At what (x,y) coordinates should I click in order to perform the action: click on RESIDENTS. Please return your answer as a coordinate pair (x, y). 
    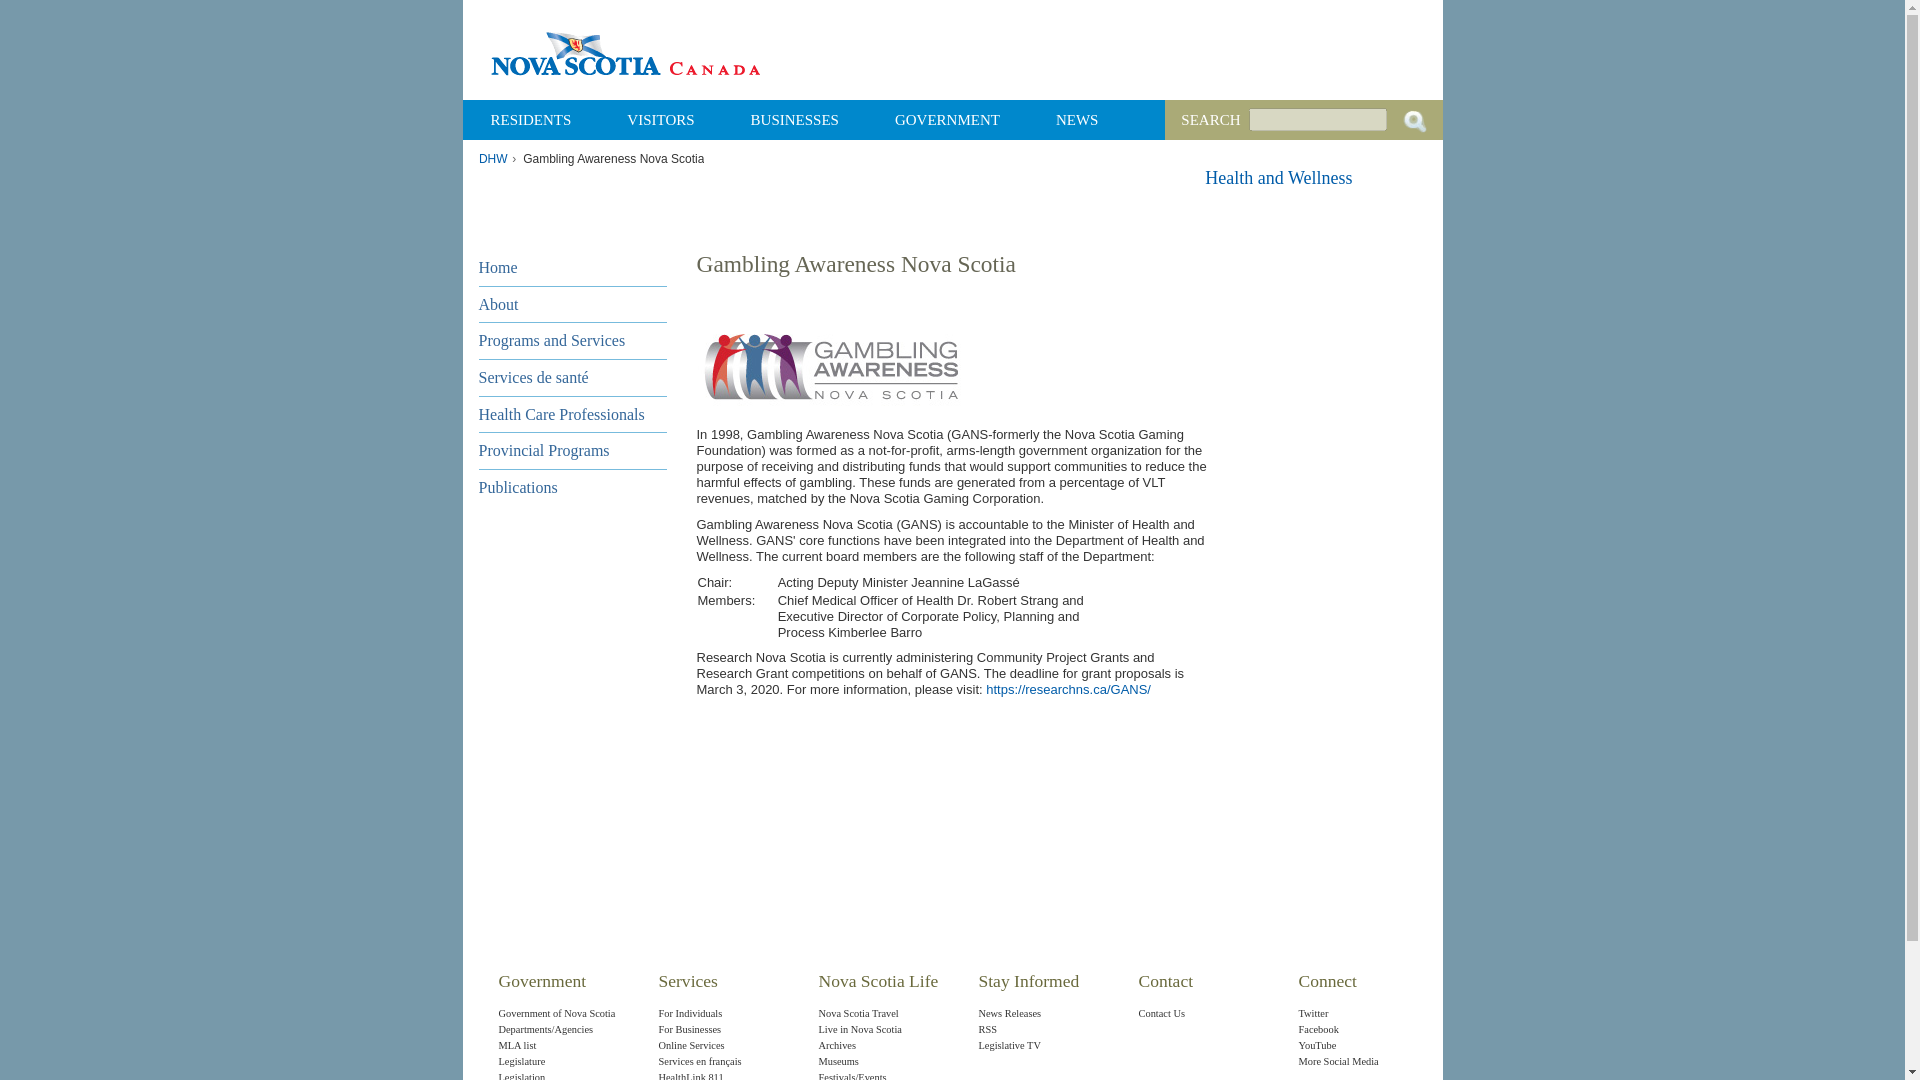
    Looking at the image, I should click on (530, 120).